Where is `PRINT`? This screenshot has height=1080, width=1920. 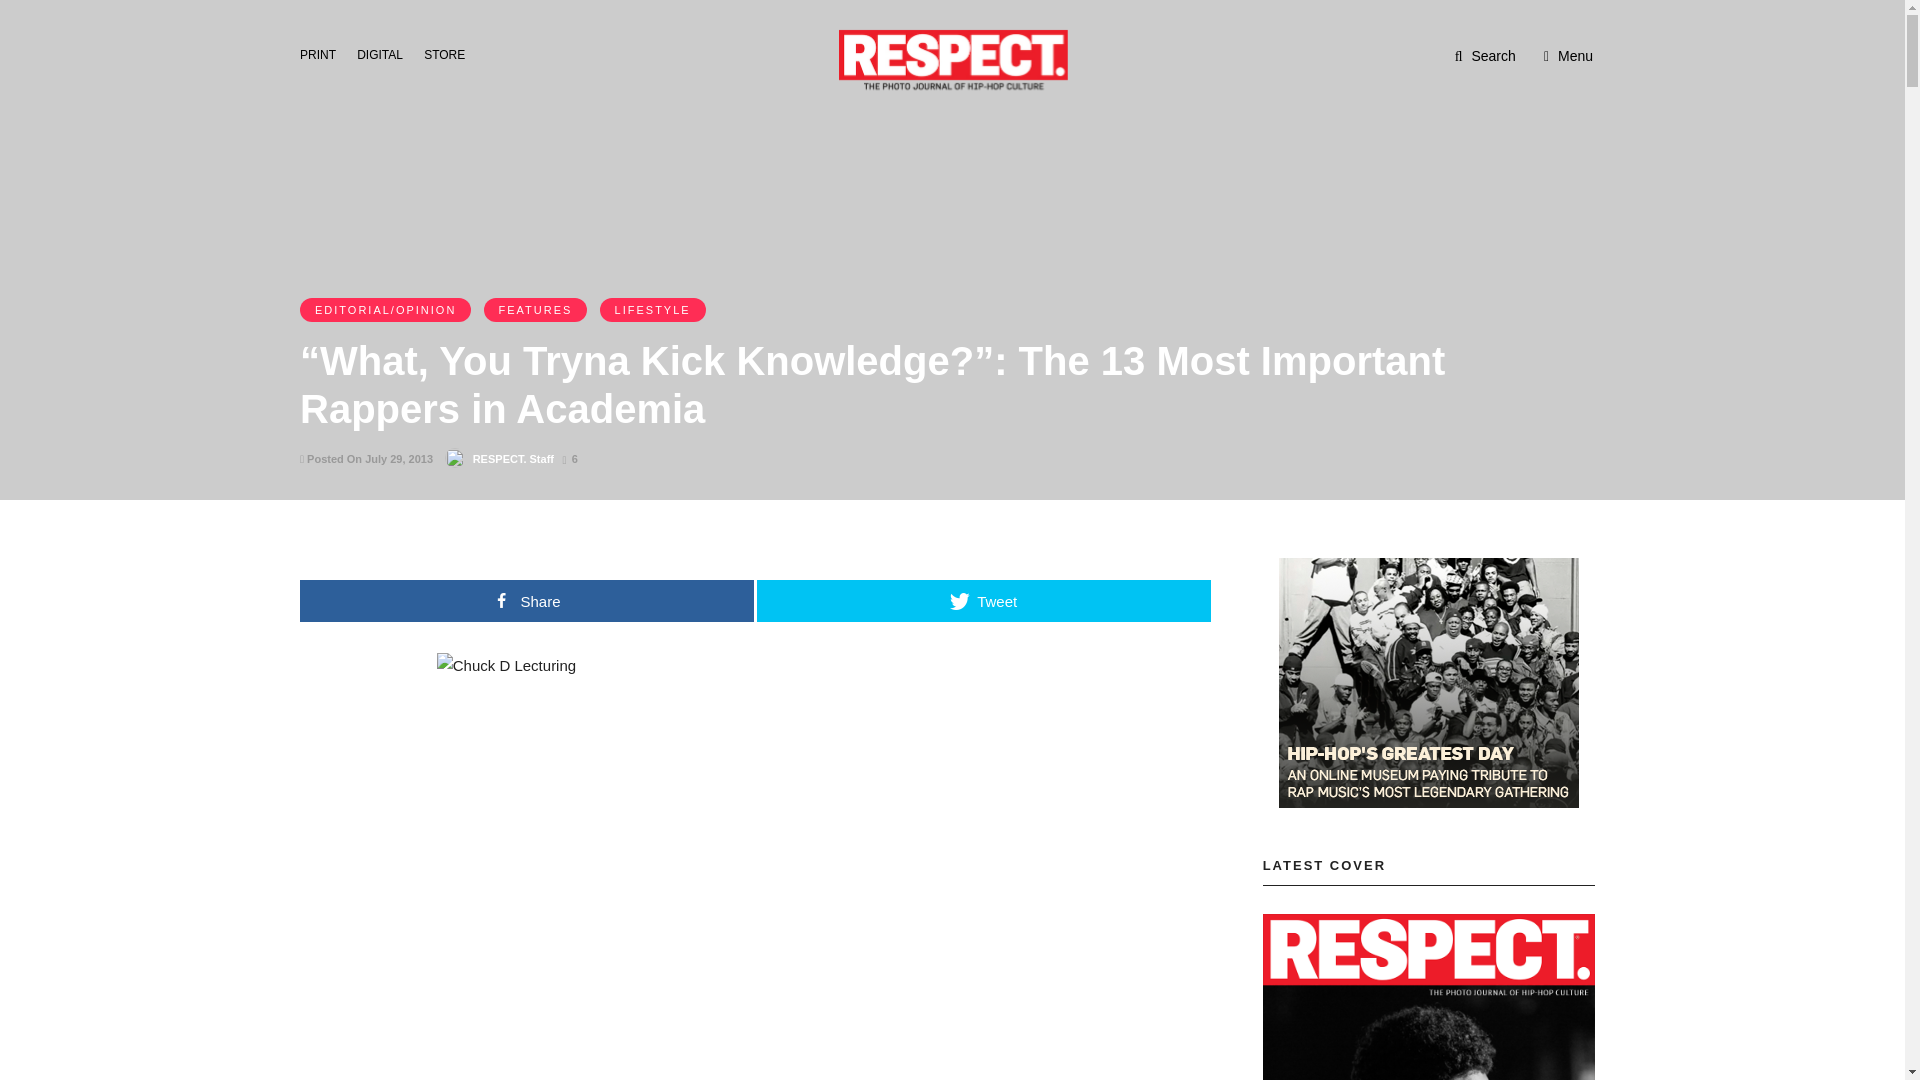
PRINT is located at coordinates (323, 53).